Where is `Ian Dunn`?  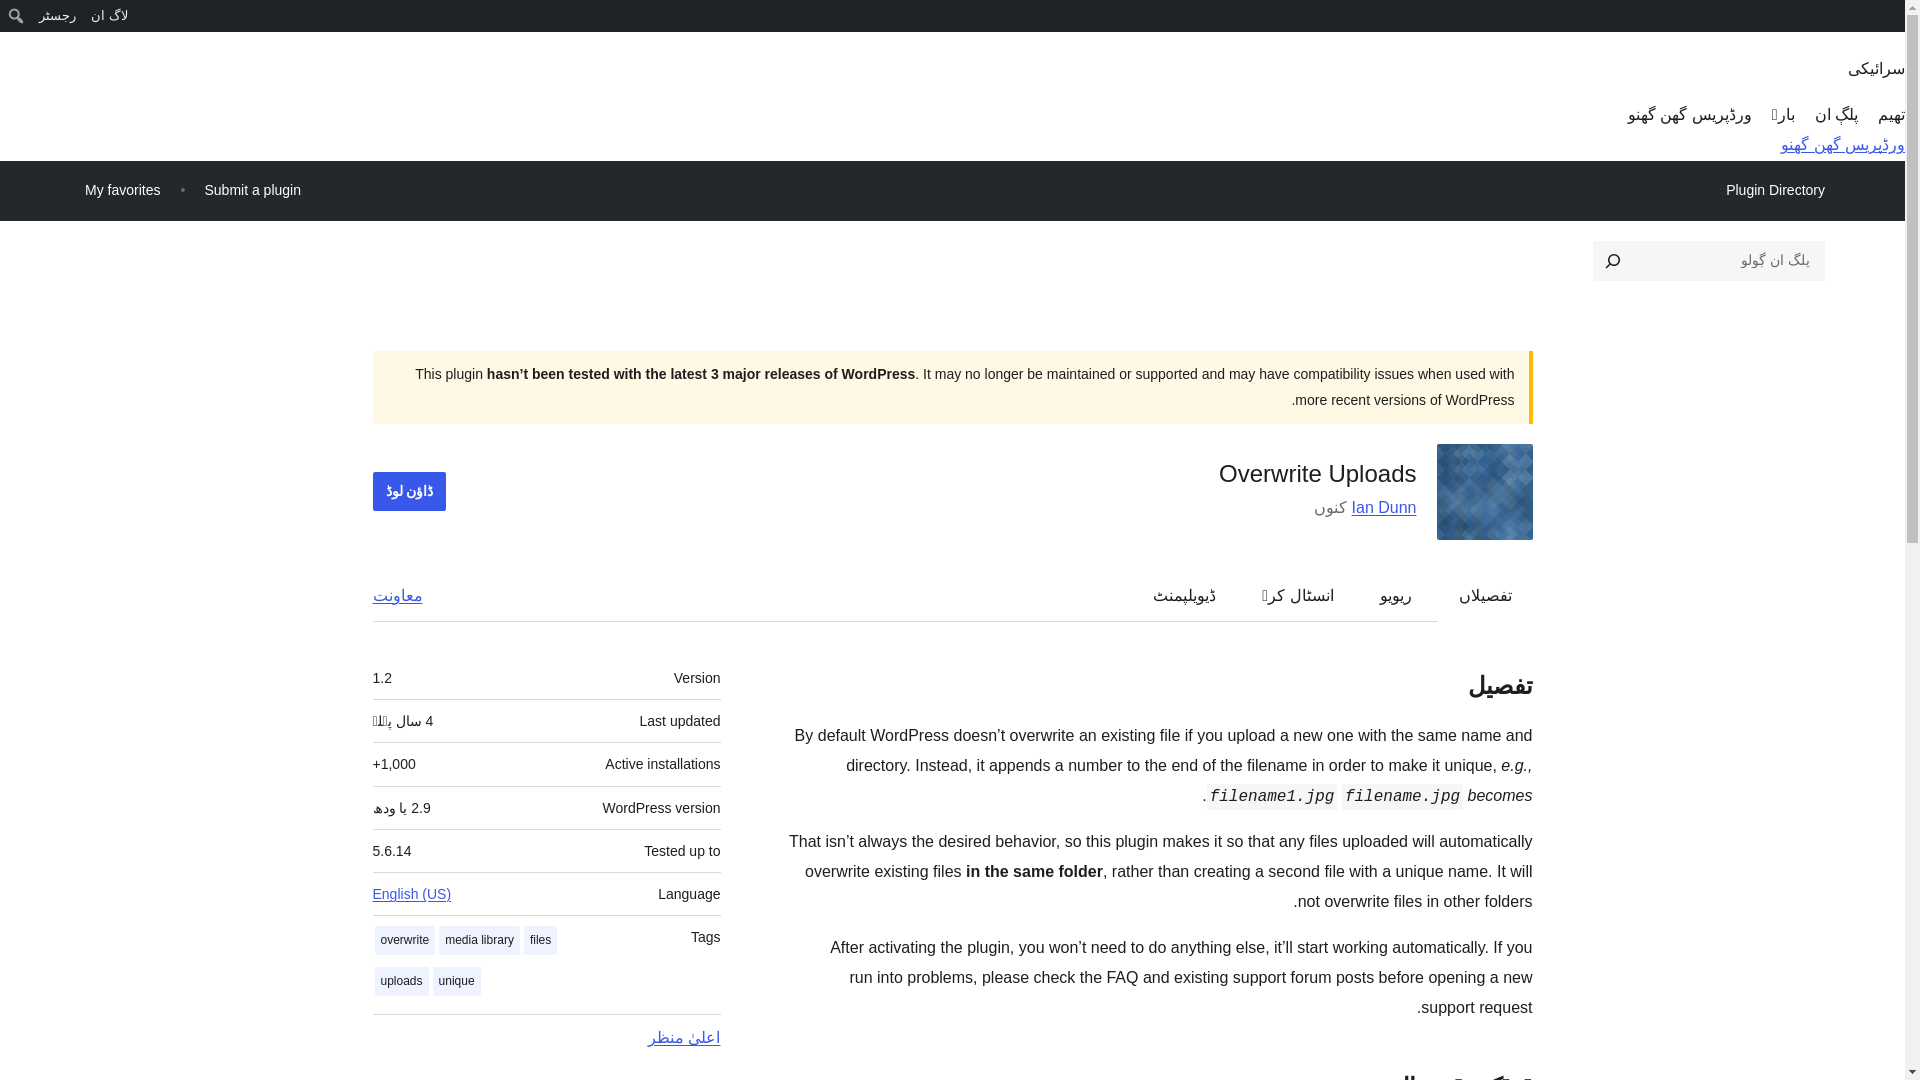 Ian Dunn is located at coordinates (1384, 507).